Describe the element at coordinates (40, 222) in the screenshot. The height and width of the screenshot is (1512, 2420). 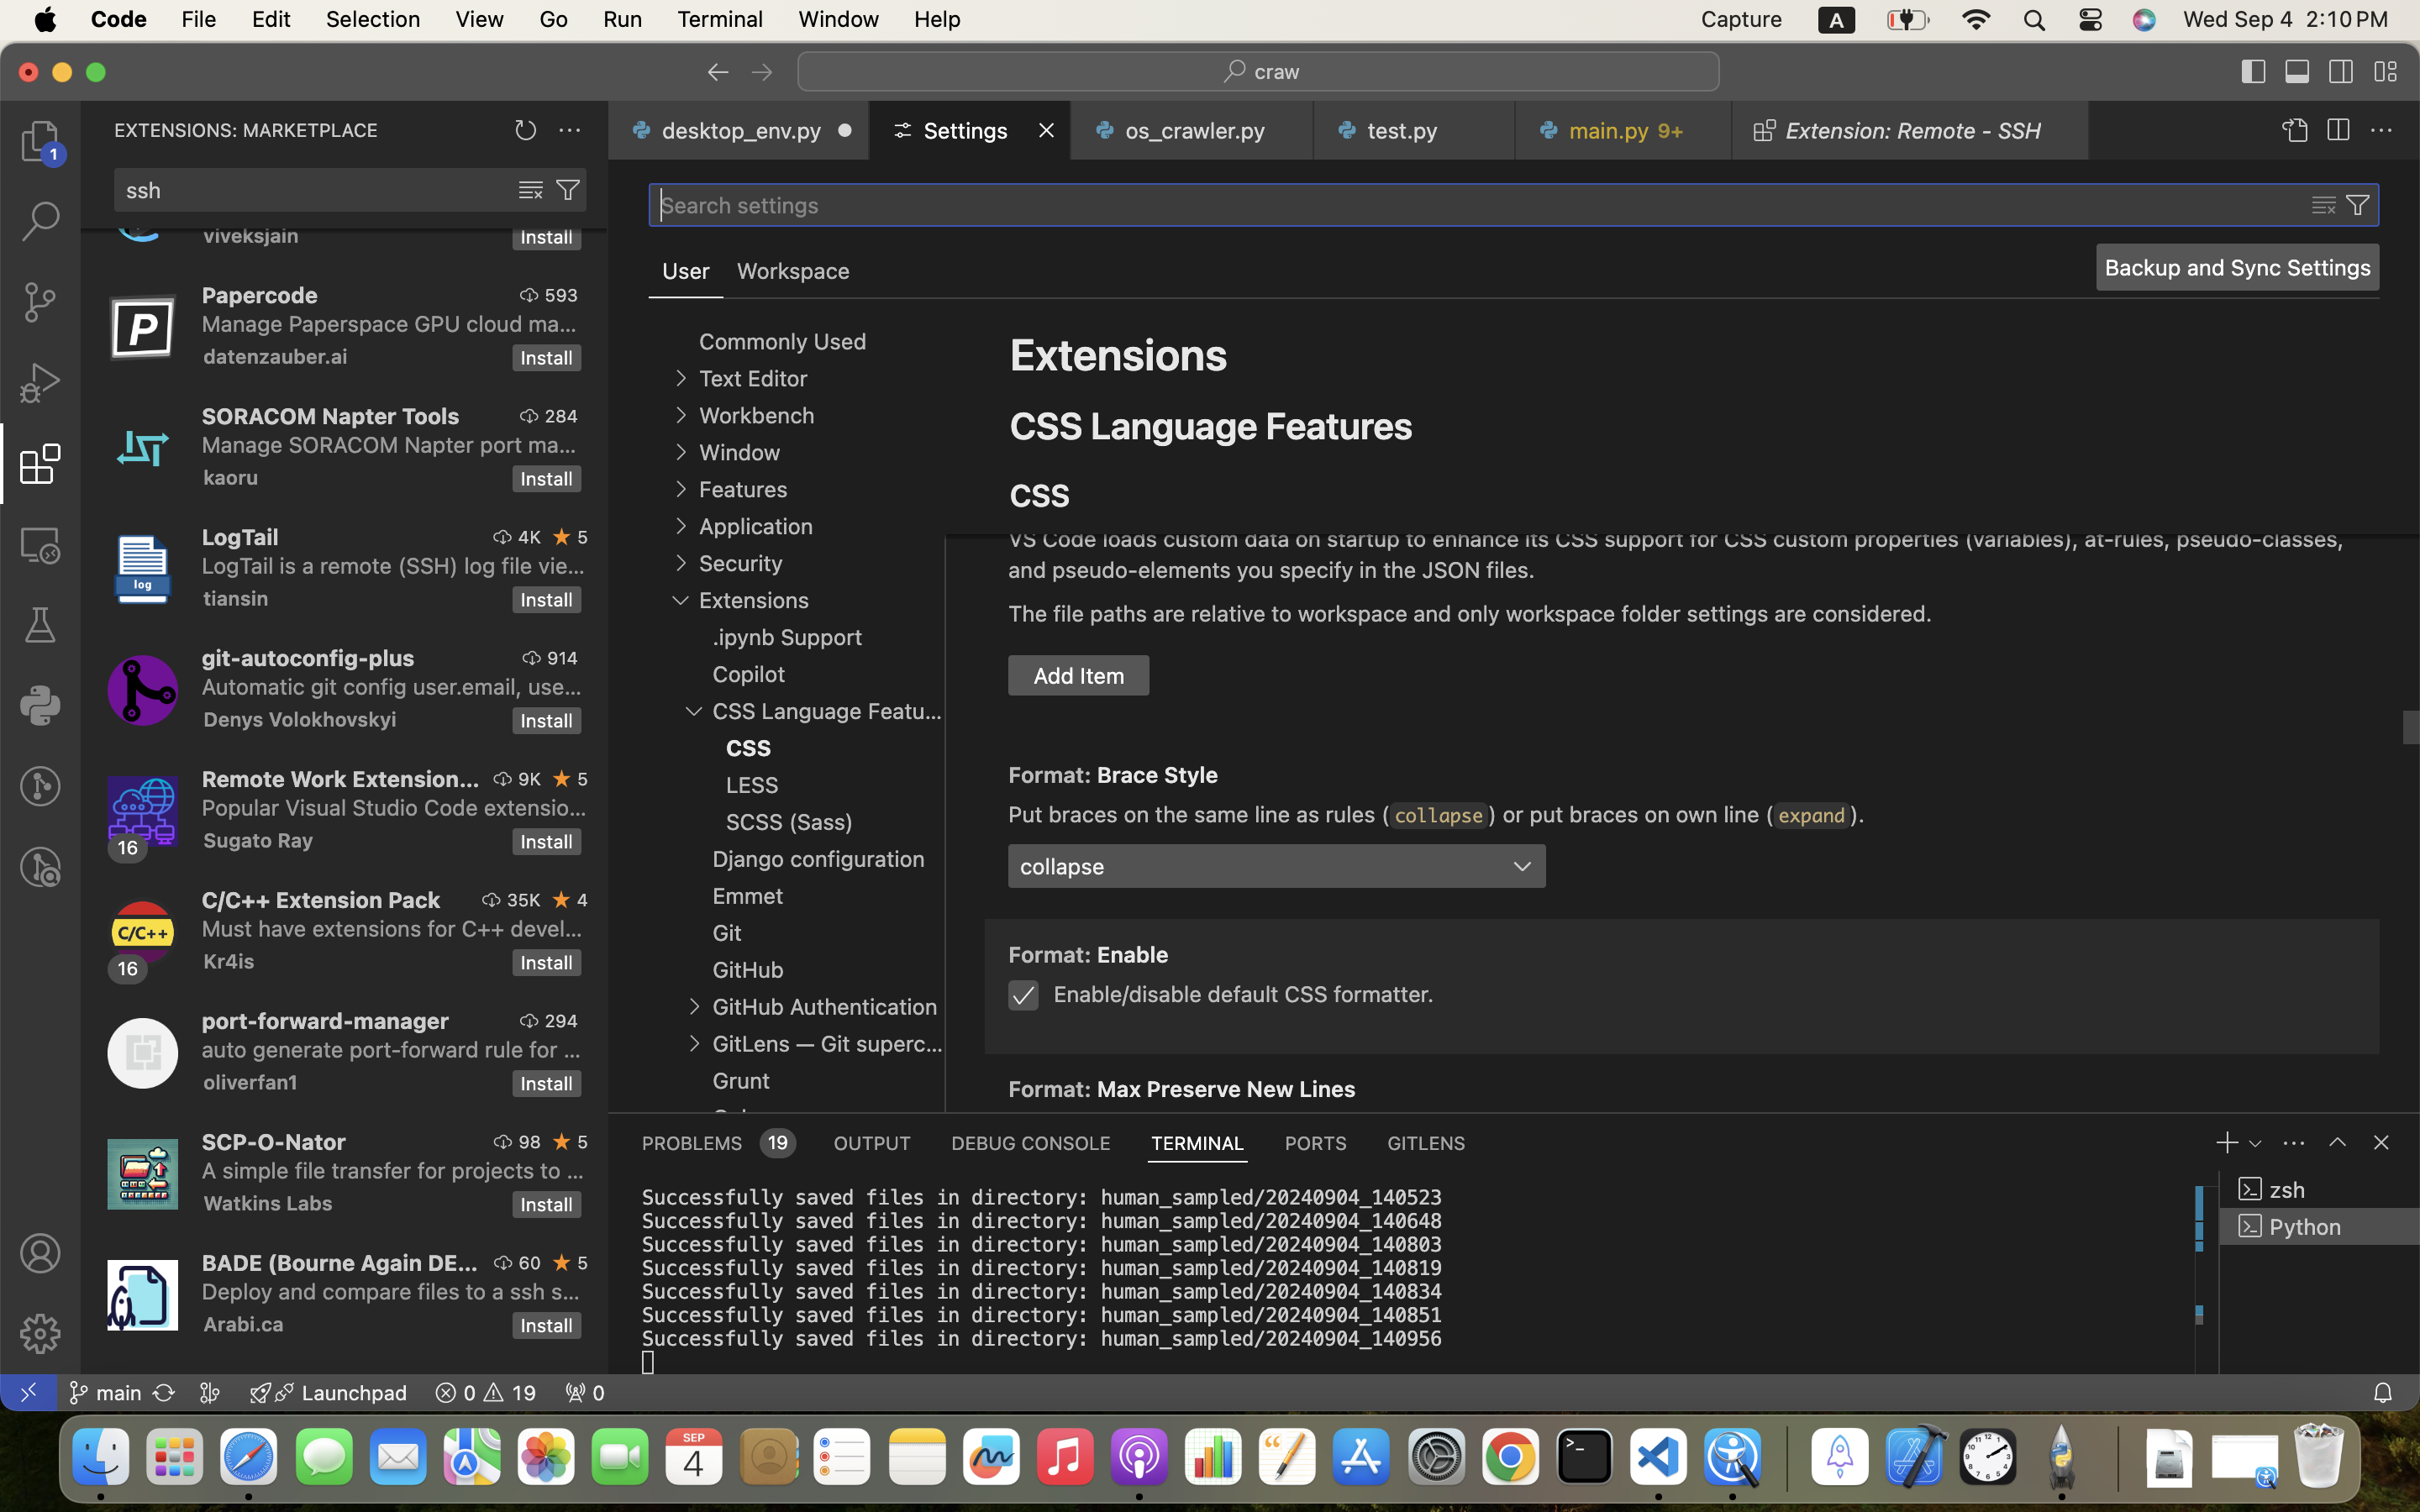
I see `` at that location.